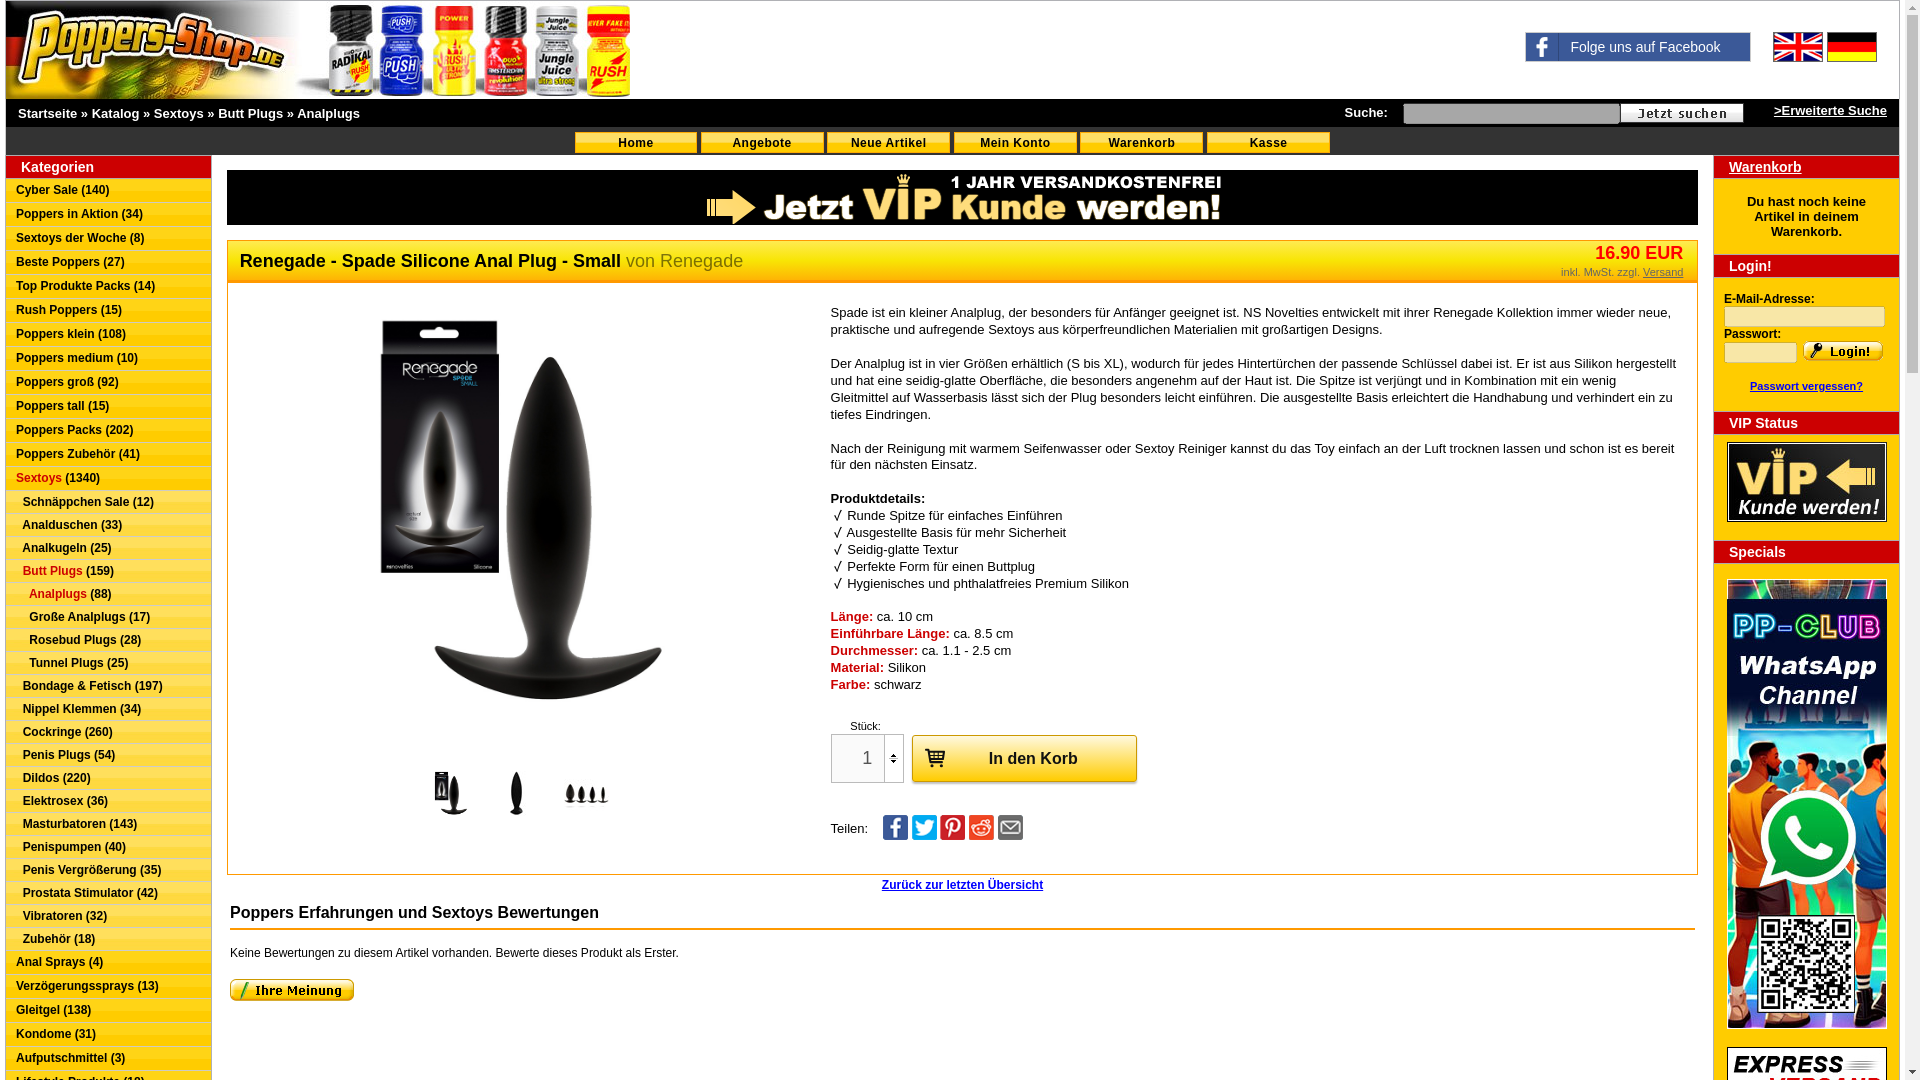  What do you see at coordinates (888, 142) in the screenshot?
I see `Neue Artikel` at bounding box center [888, 142].